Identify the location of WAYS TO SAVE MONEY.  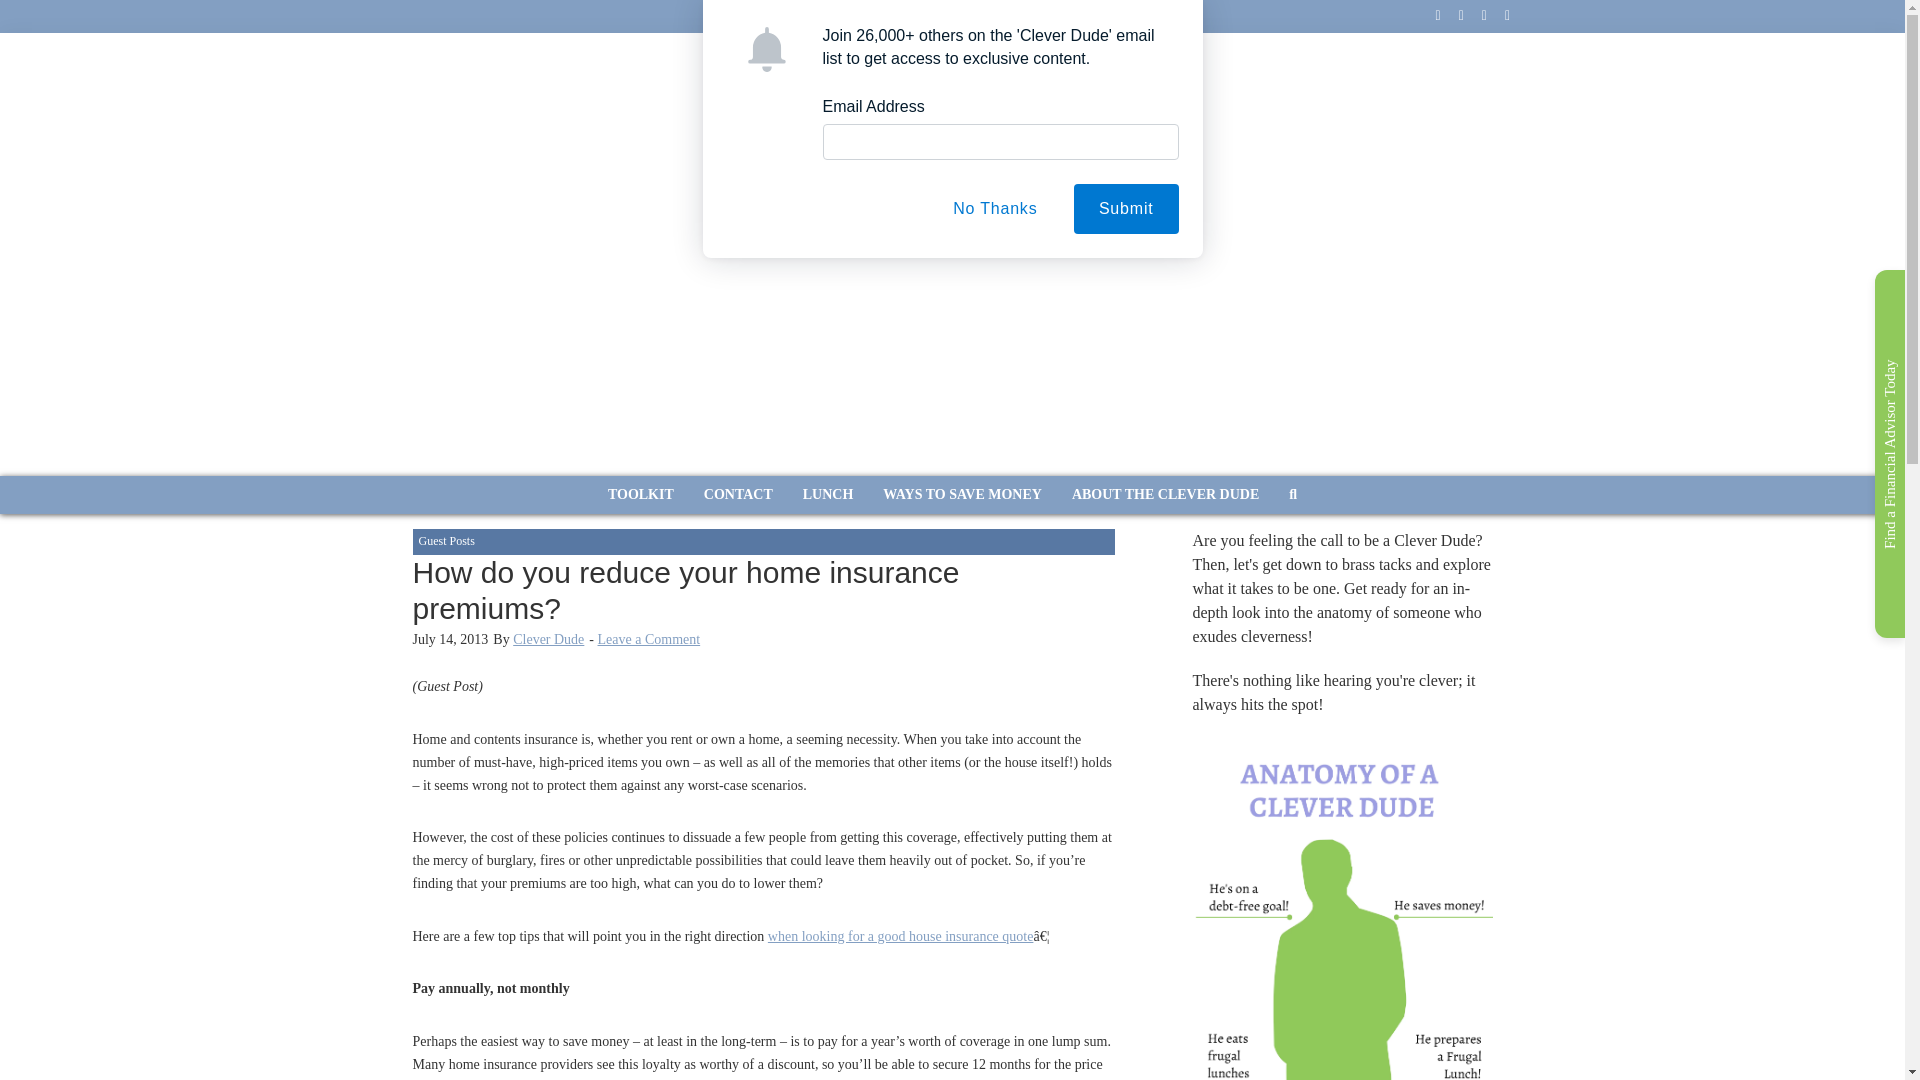
(962, 495).